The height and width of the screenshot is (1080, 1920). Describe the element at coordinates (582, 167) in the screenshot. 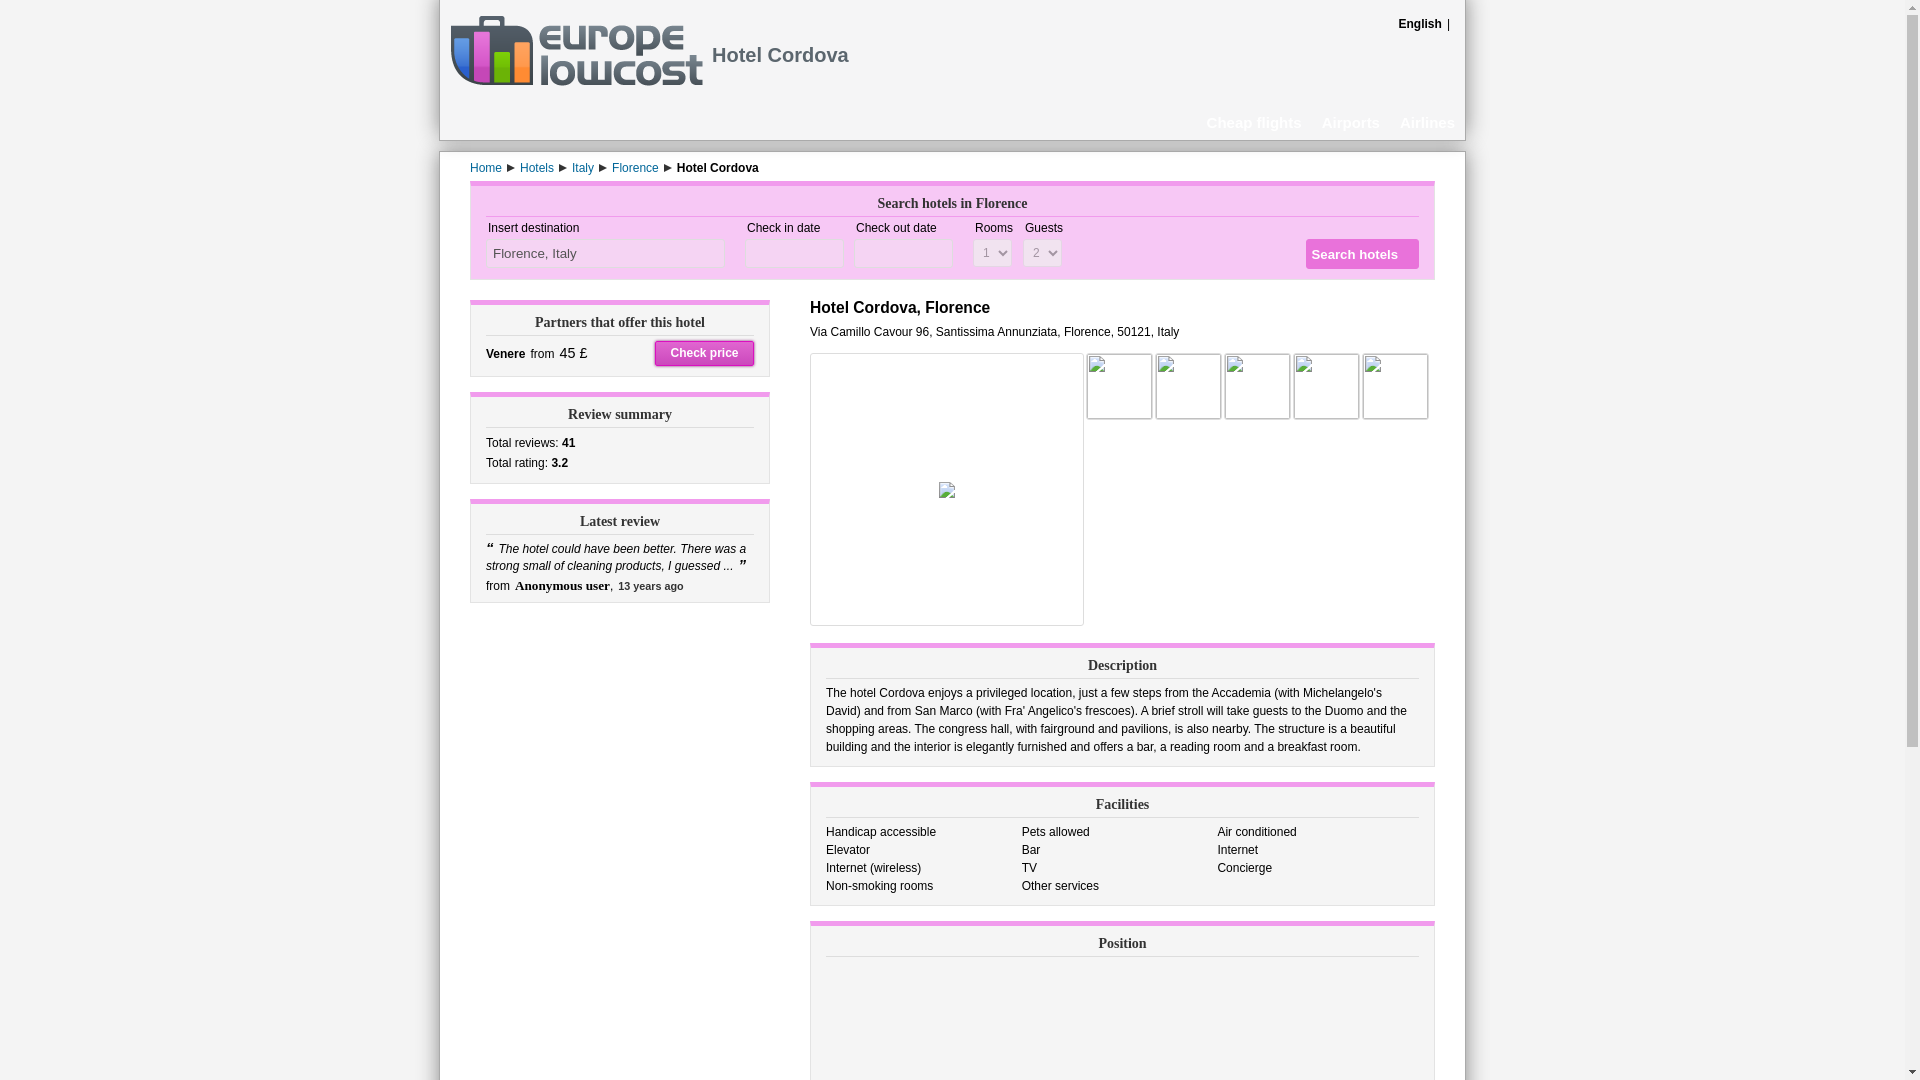

I see `Italy` at that location.